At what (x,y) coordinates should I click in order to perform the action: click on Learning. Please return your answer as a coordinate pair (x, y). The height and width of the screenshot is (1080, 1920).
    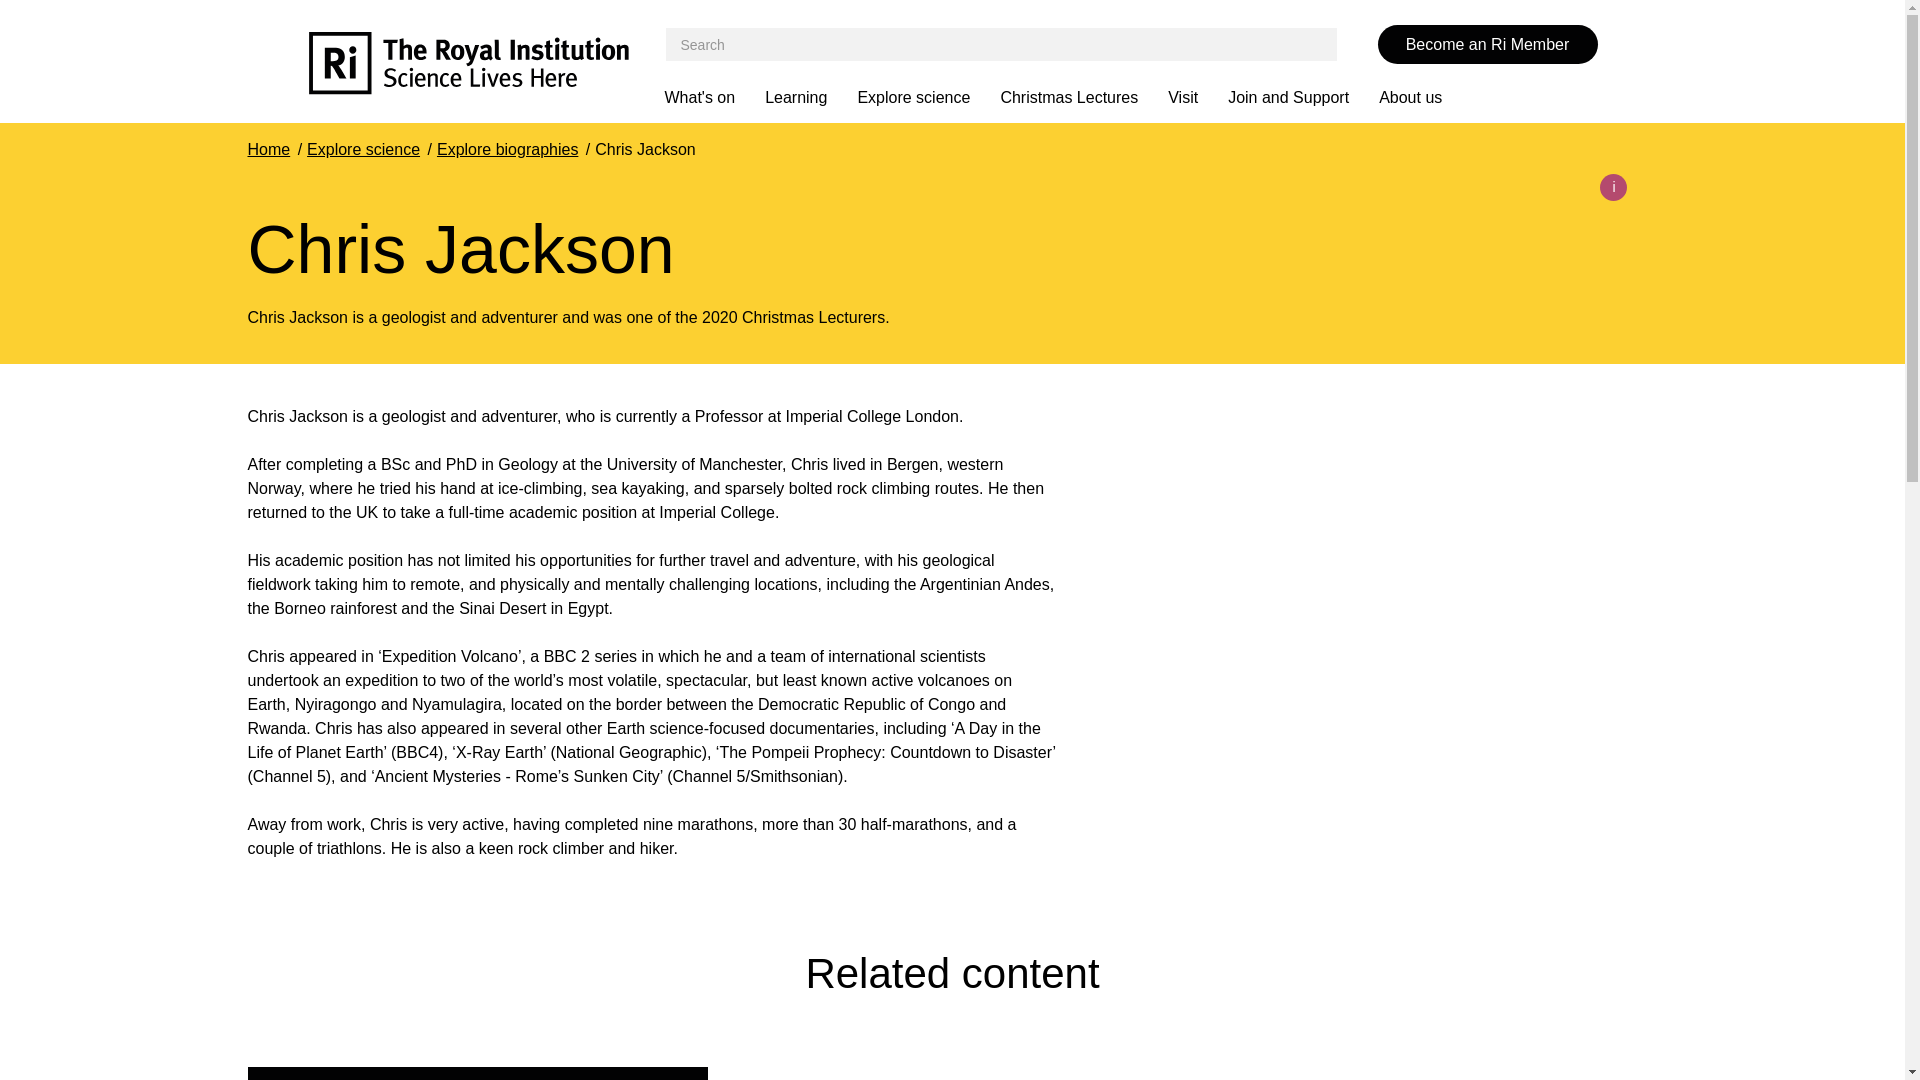
    Looking at the image, I should click on (810, 98).